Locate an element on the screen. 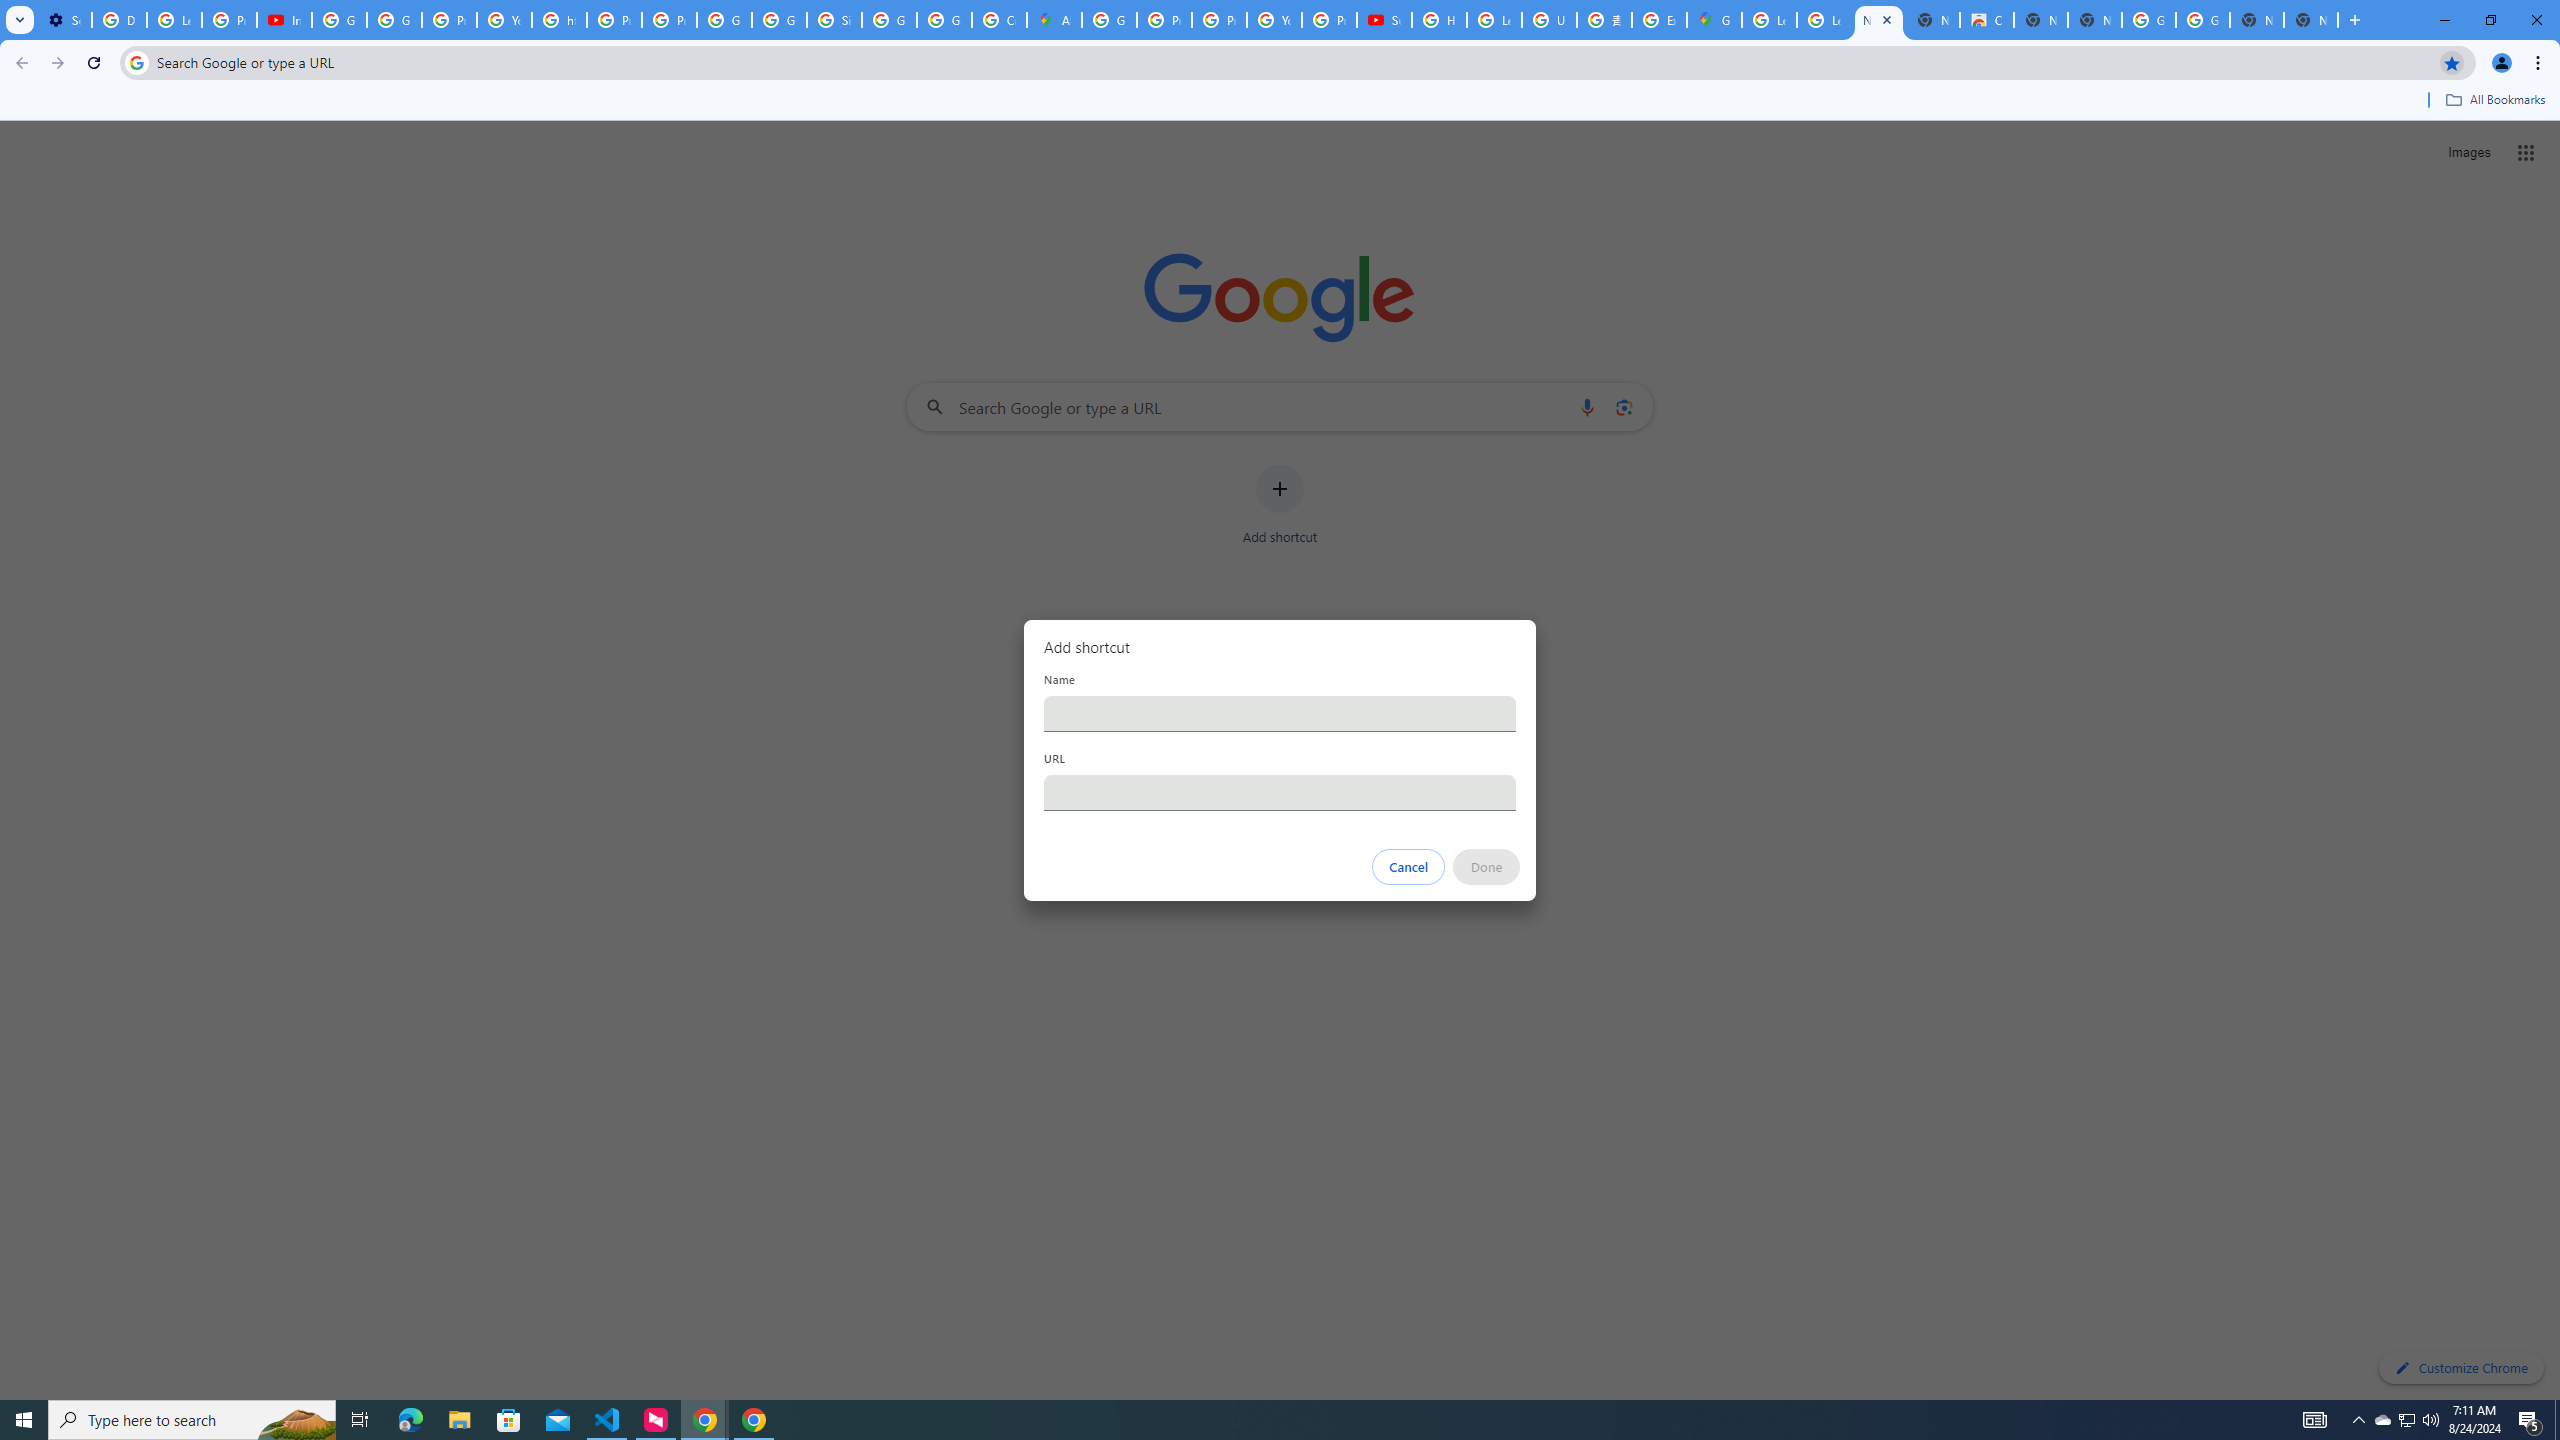 Image resolution: width=2560 pixels, height=1440 pixels. Subscriptions - YouTube is located at coordinates (1384, 20).